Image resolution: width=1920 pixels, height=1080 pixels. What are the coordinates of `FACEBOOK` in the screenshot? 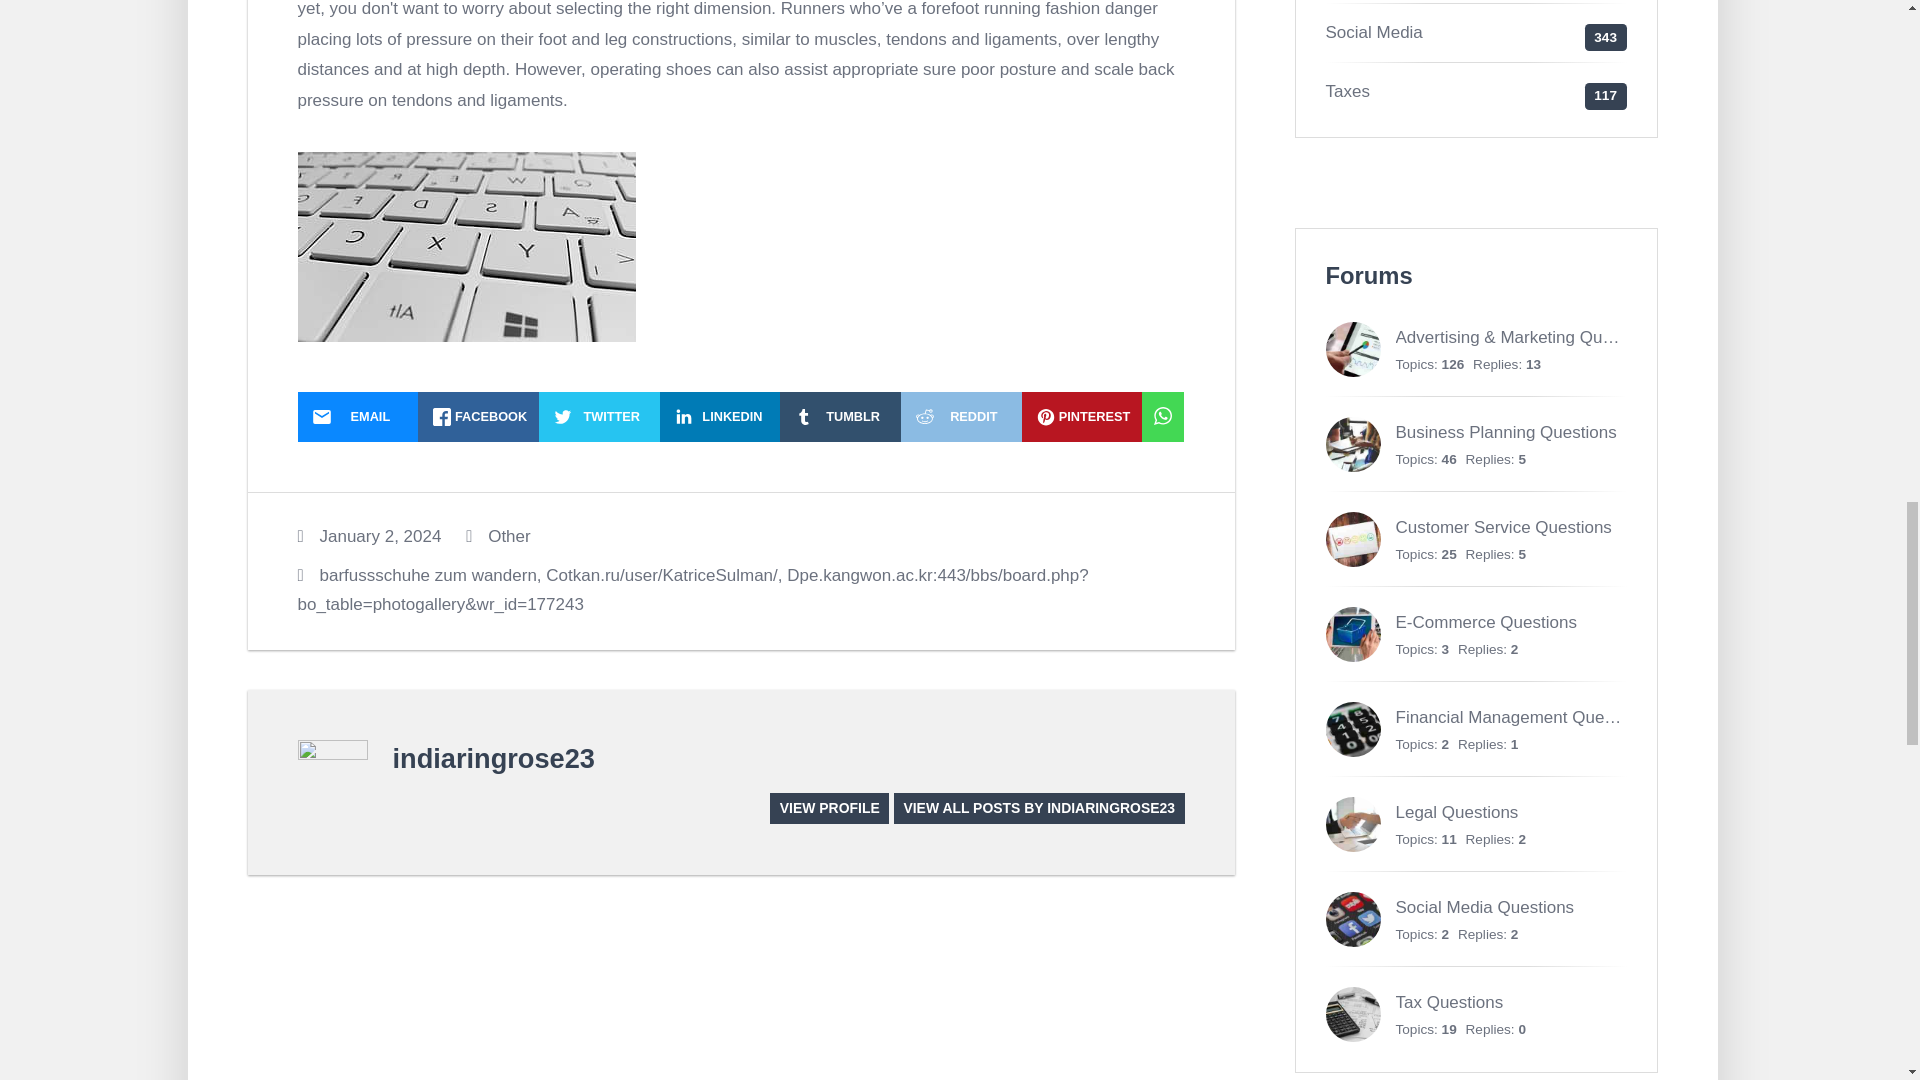 It's located at (478, 416).